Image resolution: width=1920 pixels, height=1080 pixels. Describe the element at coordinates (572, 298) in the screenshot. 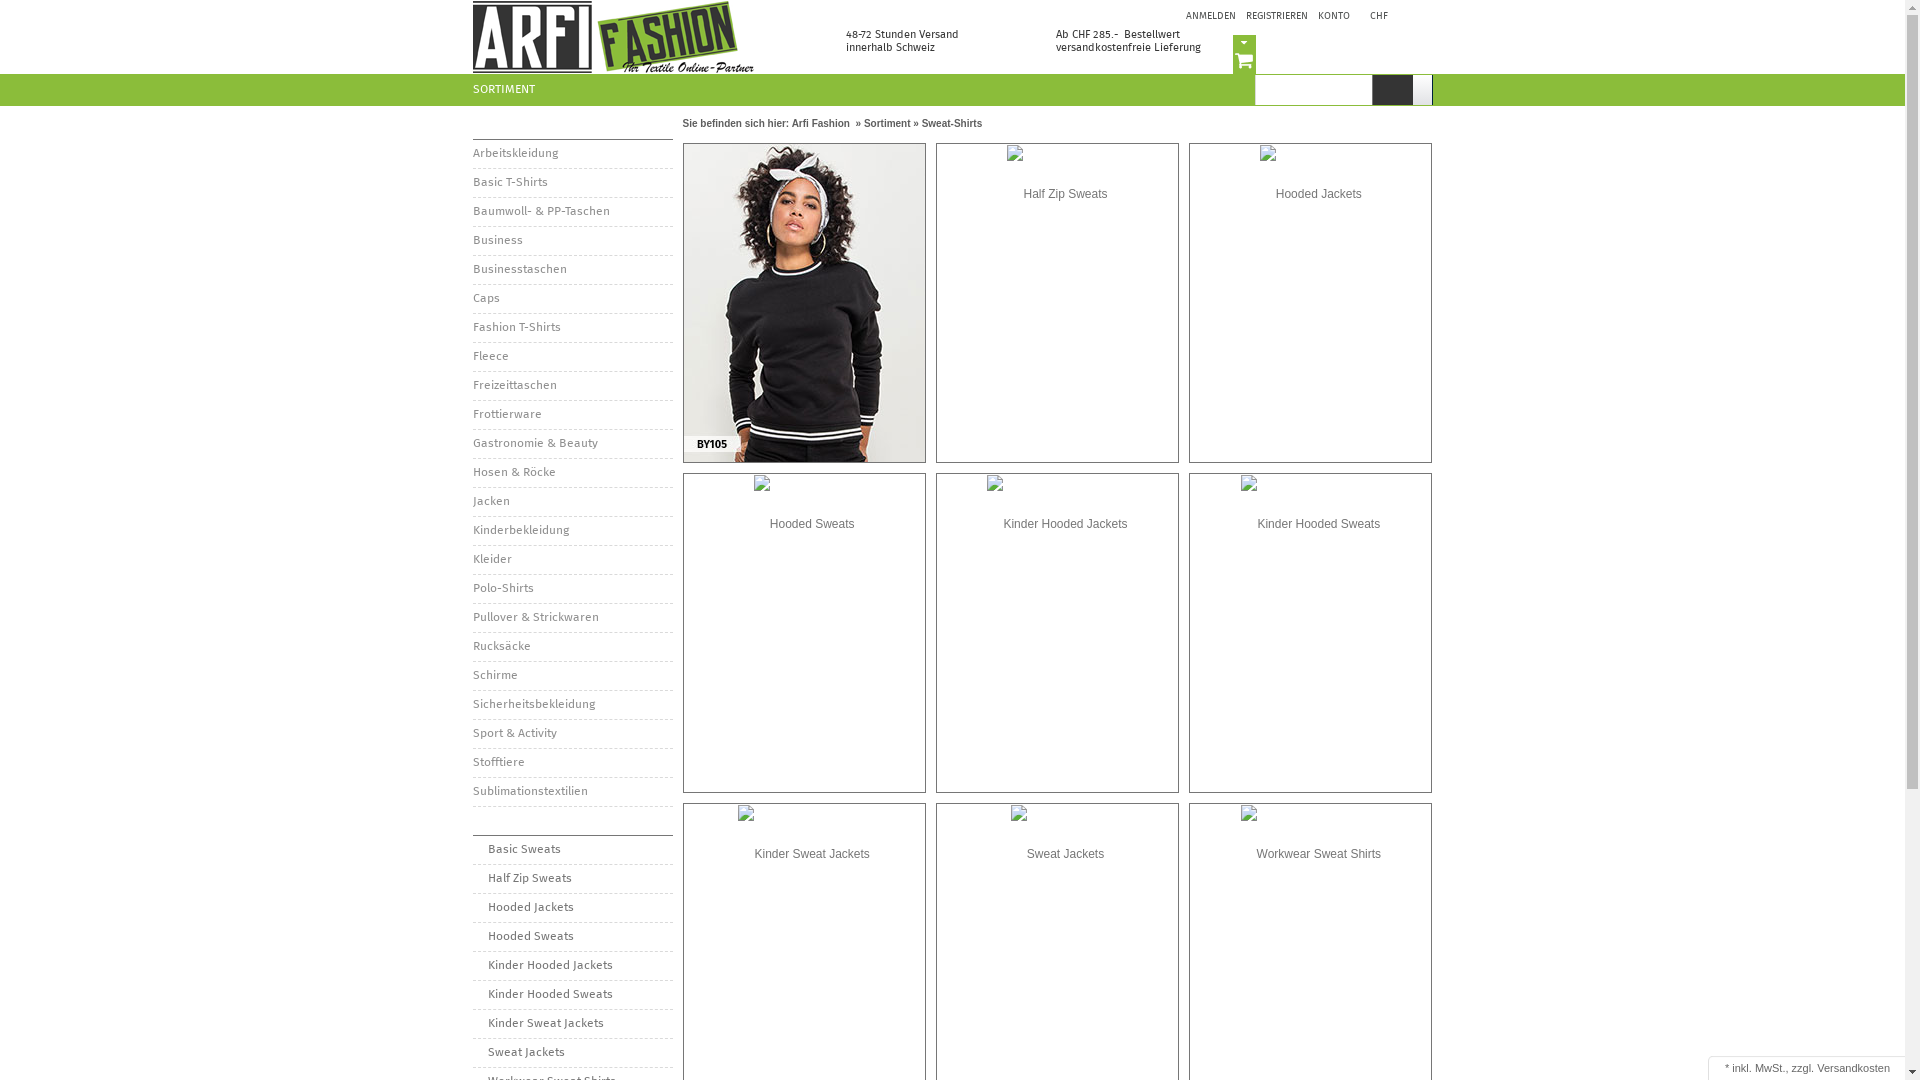

I see `Caps` at that location.